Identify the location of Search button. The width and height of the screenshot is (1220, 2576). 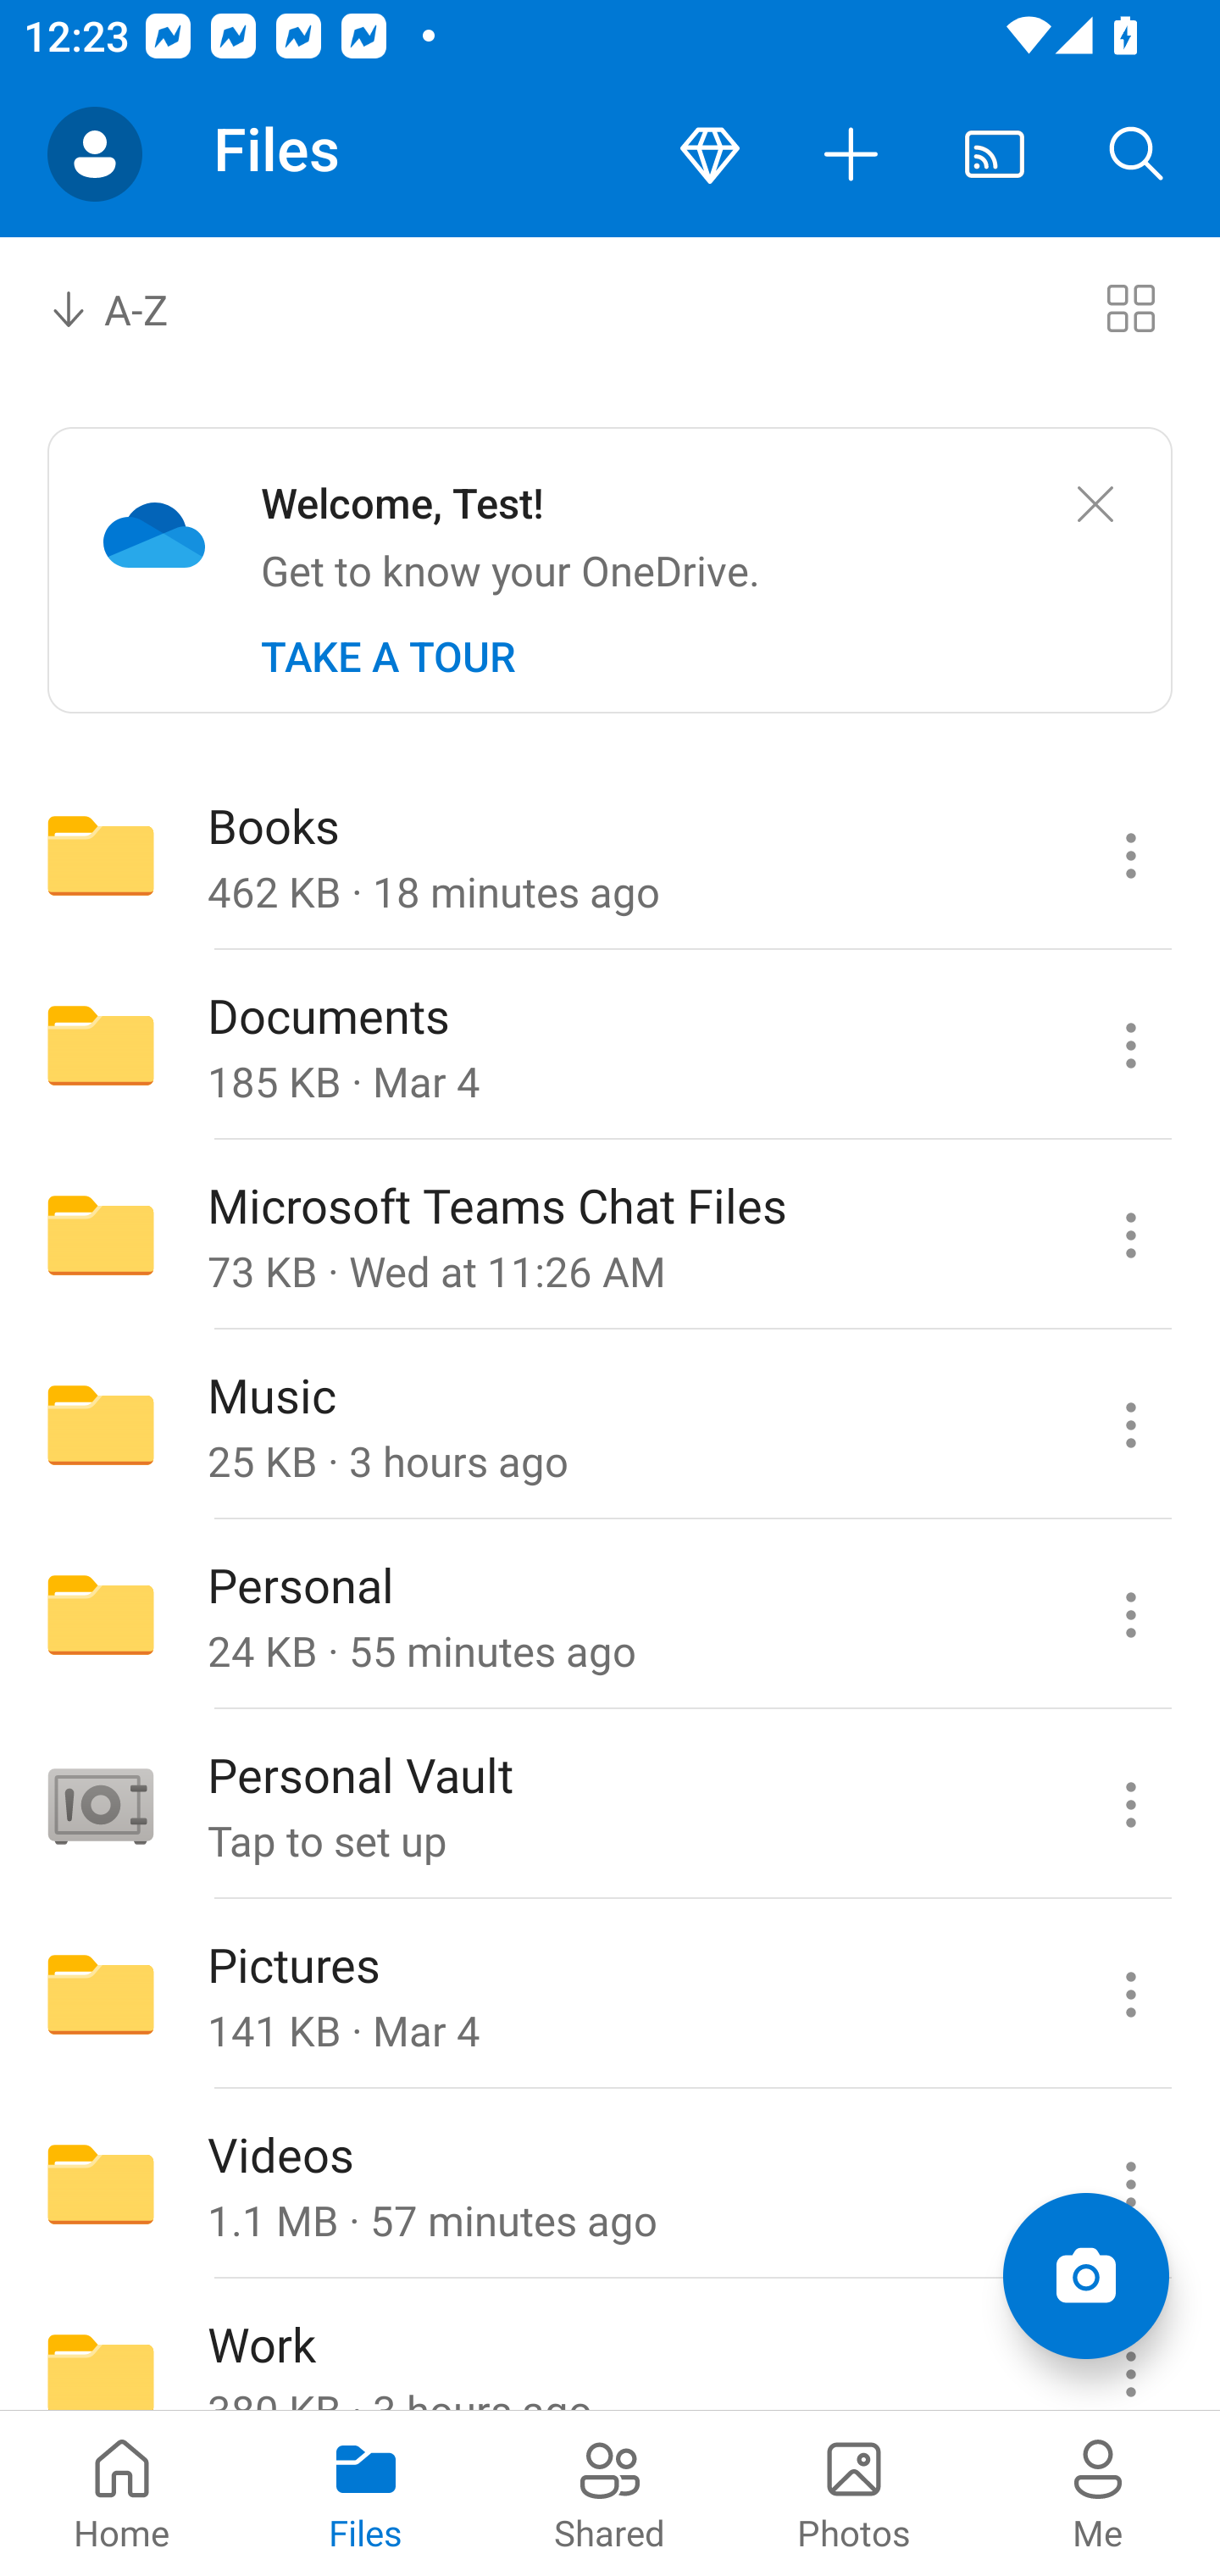
(1137, 154).